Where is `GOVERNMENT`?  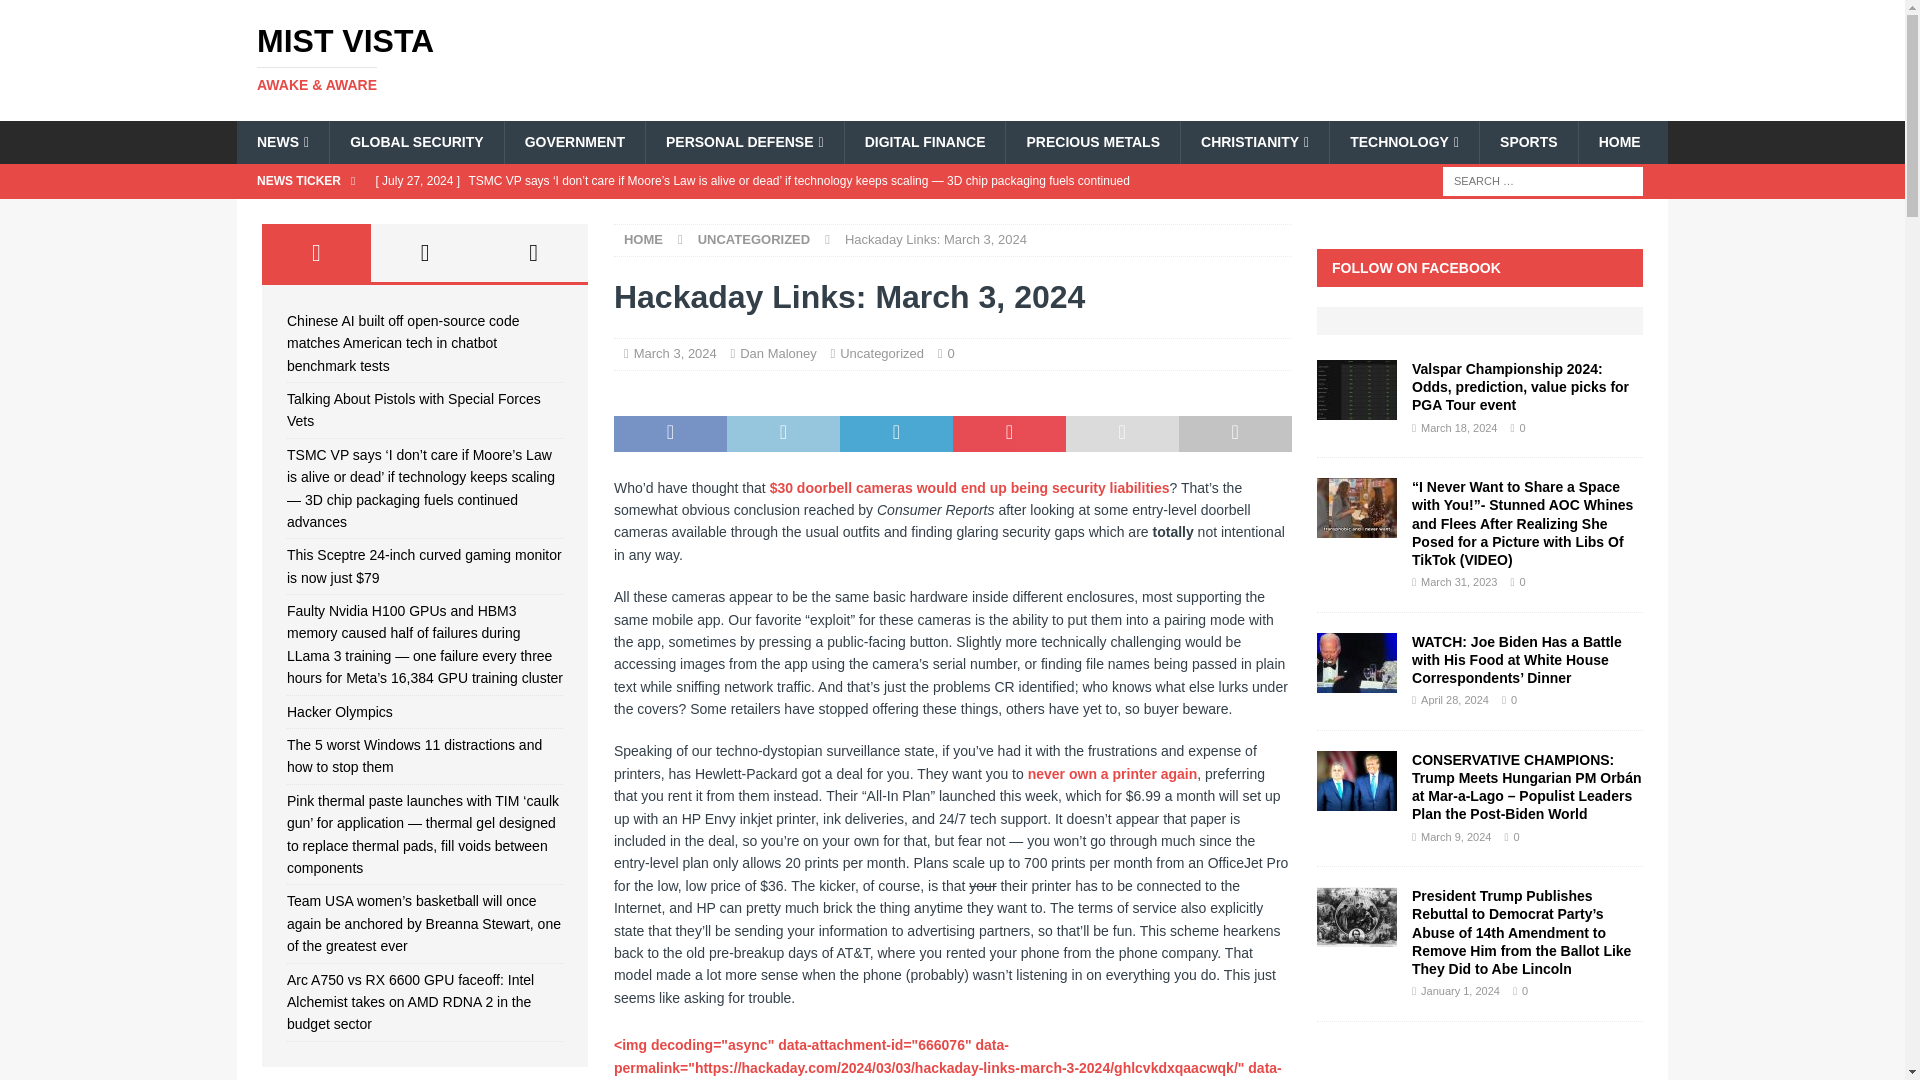 GOVERNMENT is located at coordinates (574, 142).